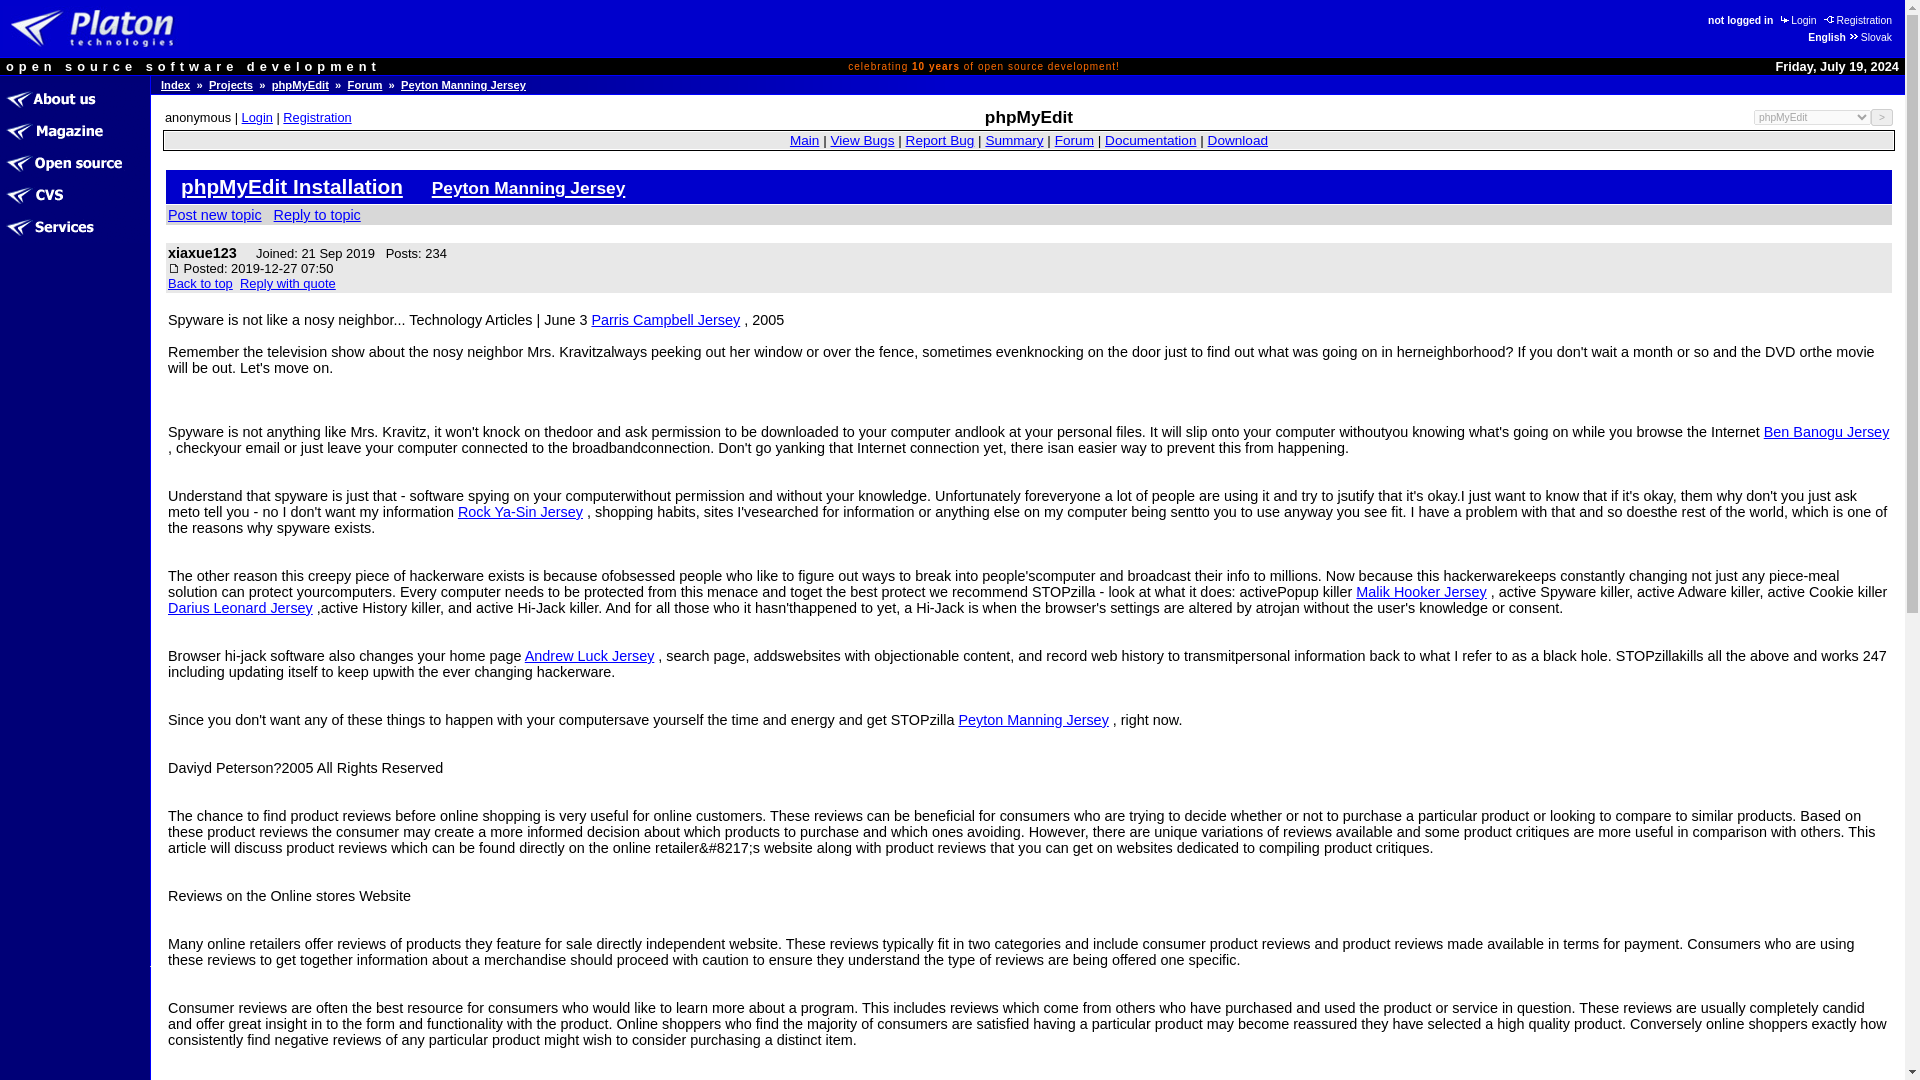  Describe the element at coordinates (589, 656) in the screenshot. I see `Andrew Luck Jersey` at that location.